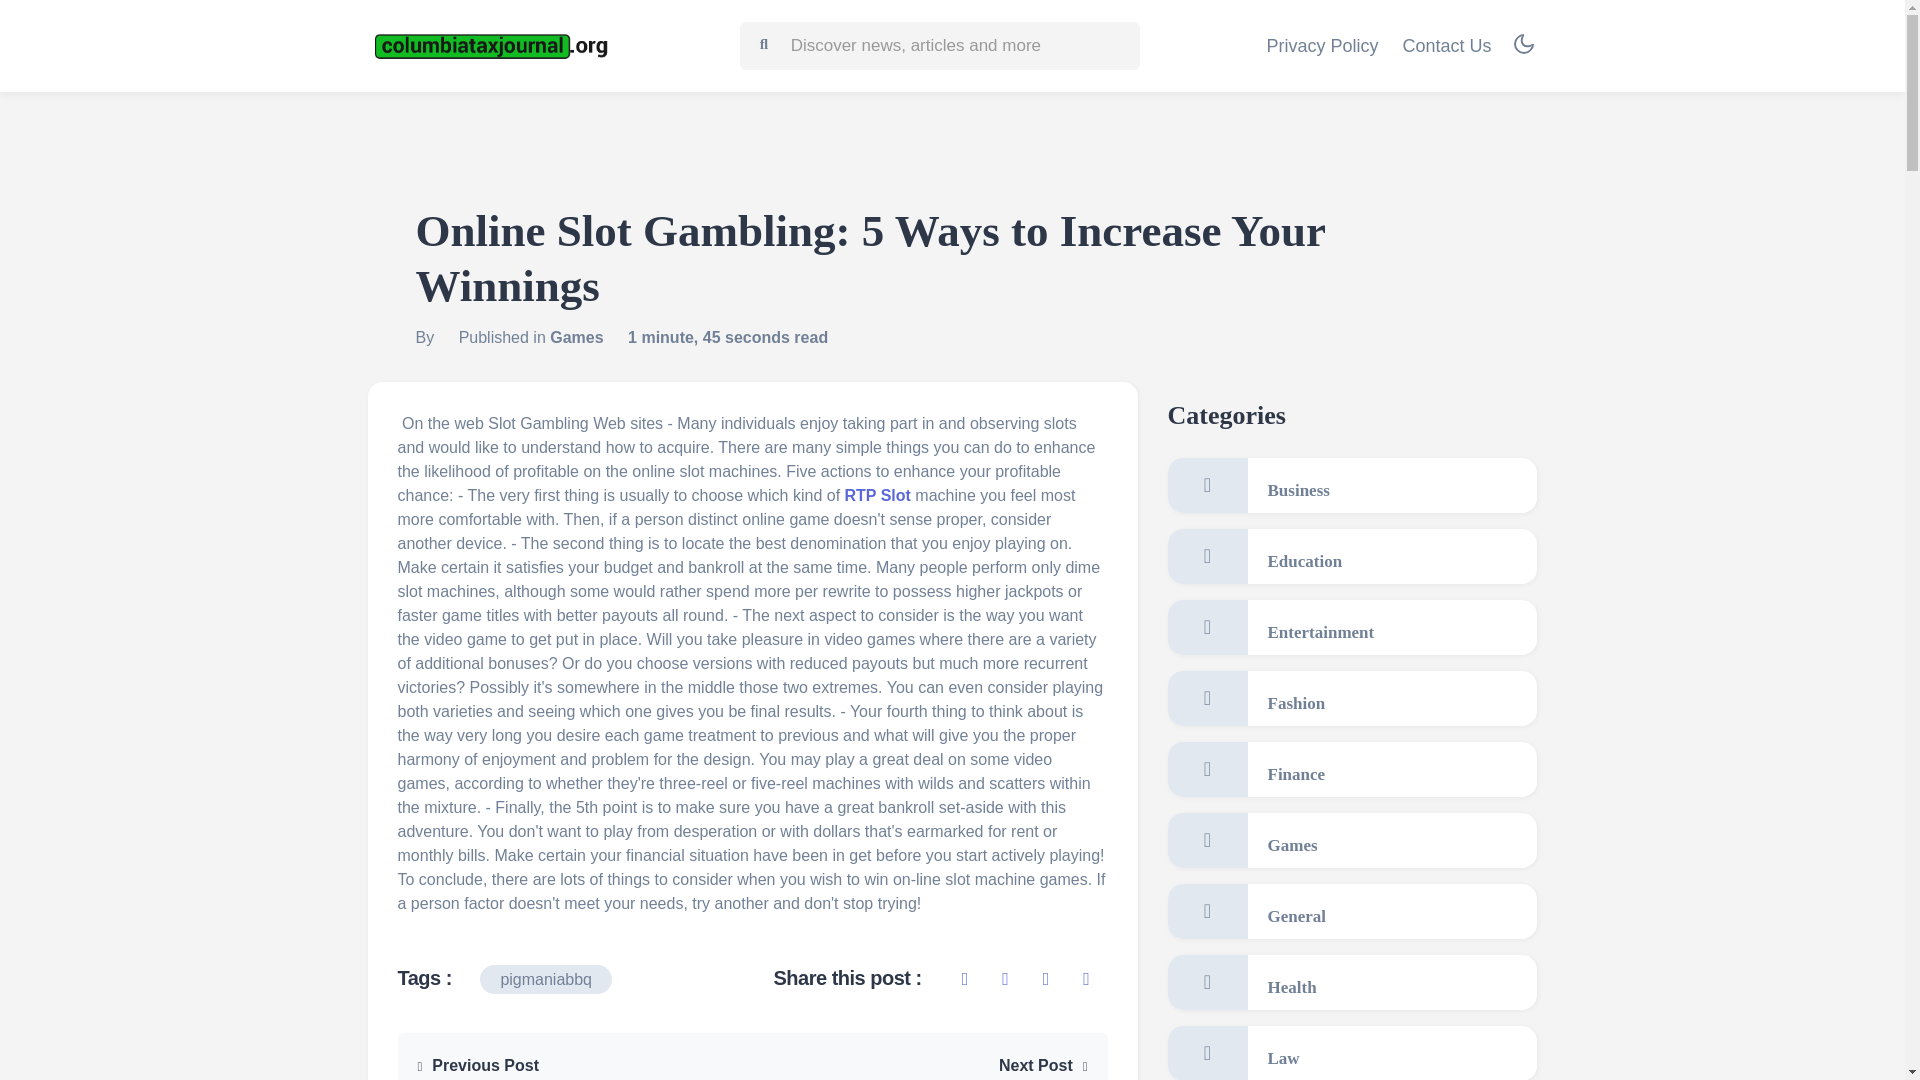 This screenshot has width=1920, height=1080. What do you see at coordinates (1446, 46) in the screenshot?
I see `Contact Us` at bounding box center [1446, 46].